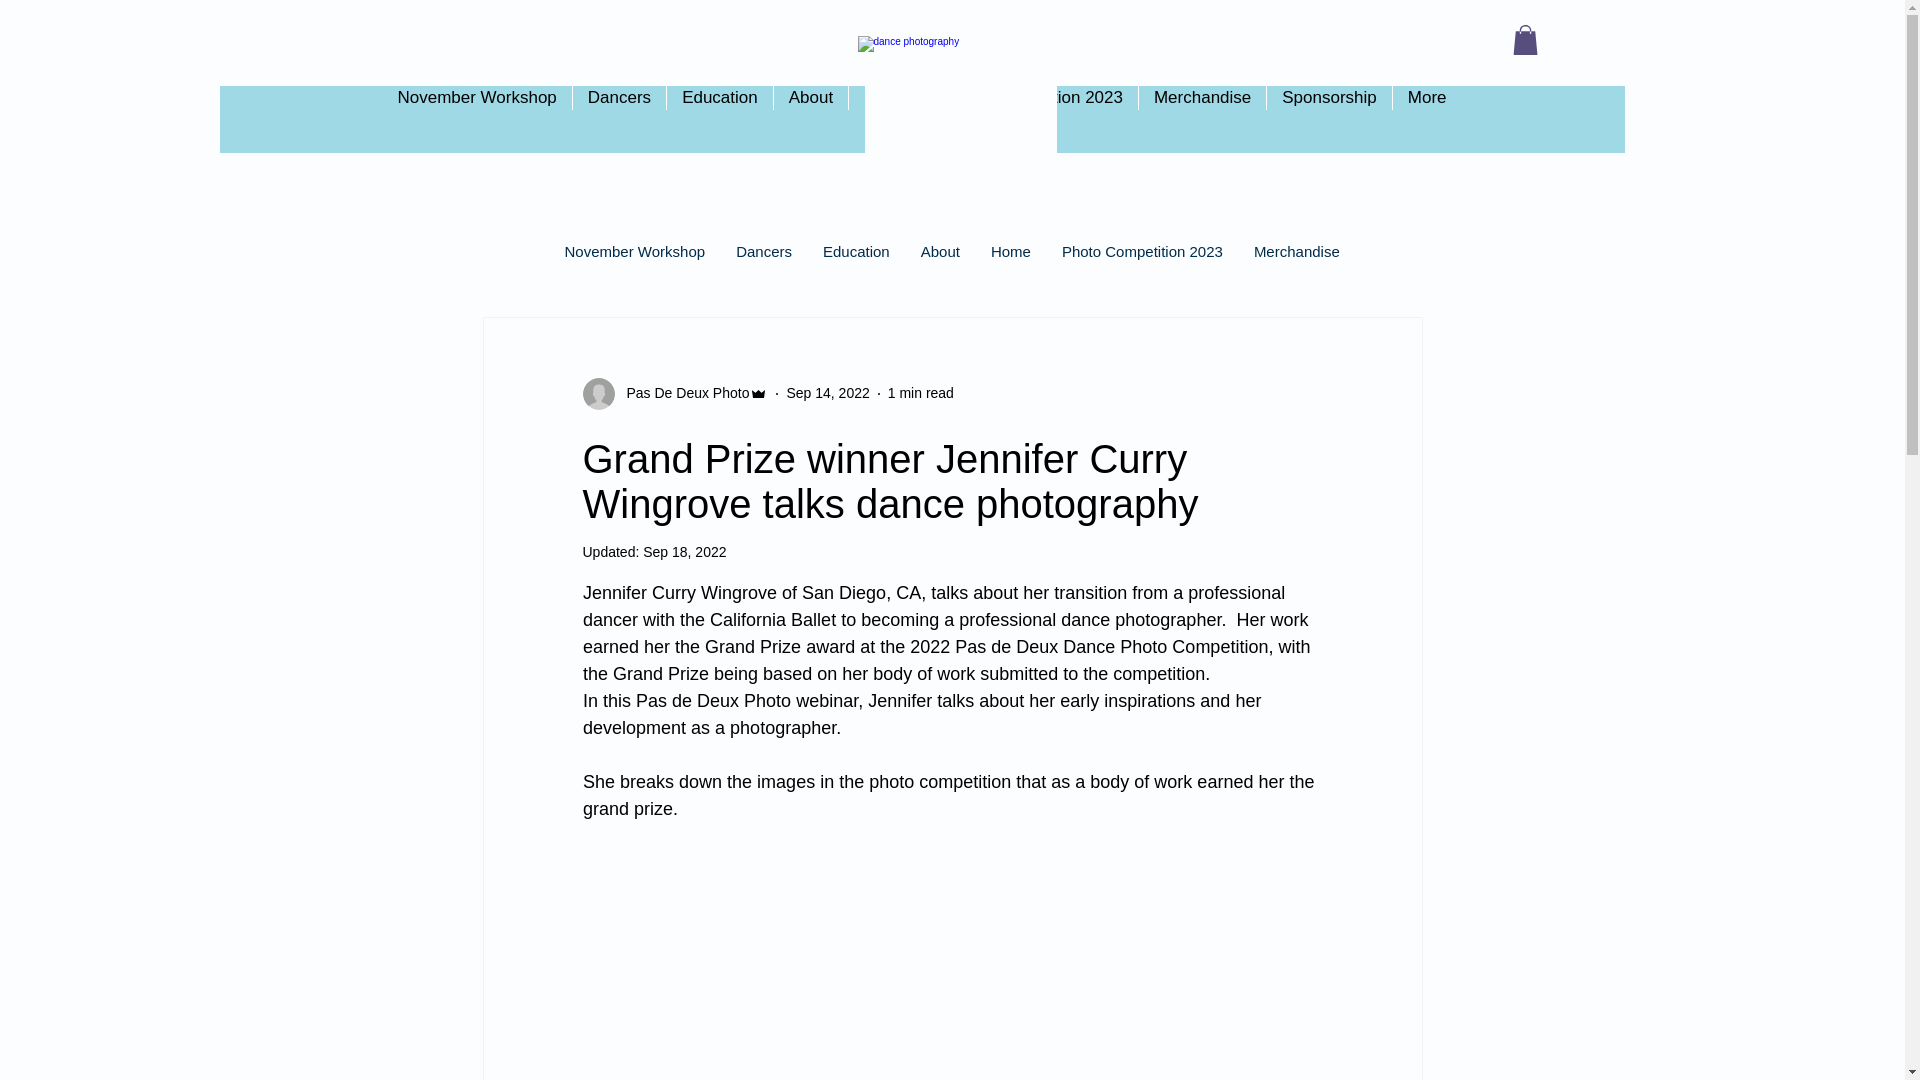  I want to click on Sep 18, 2022, so click(684, 552).